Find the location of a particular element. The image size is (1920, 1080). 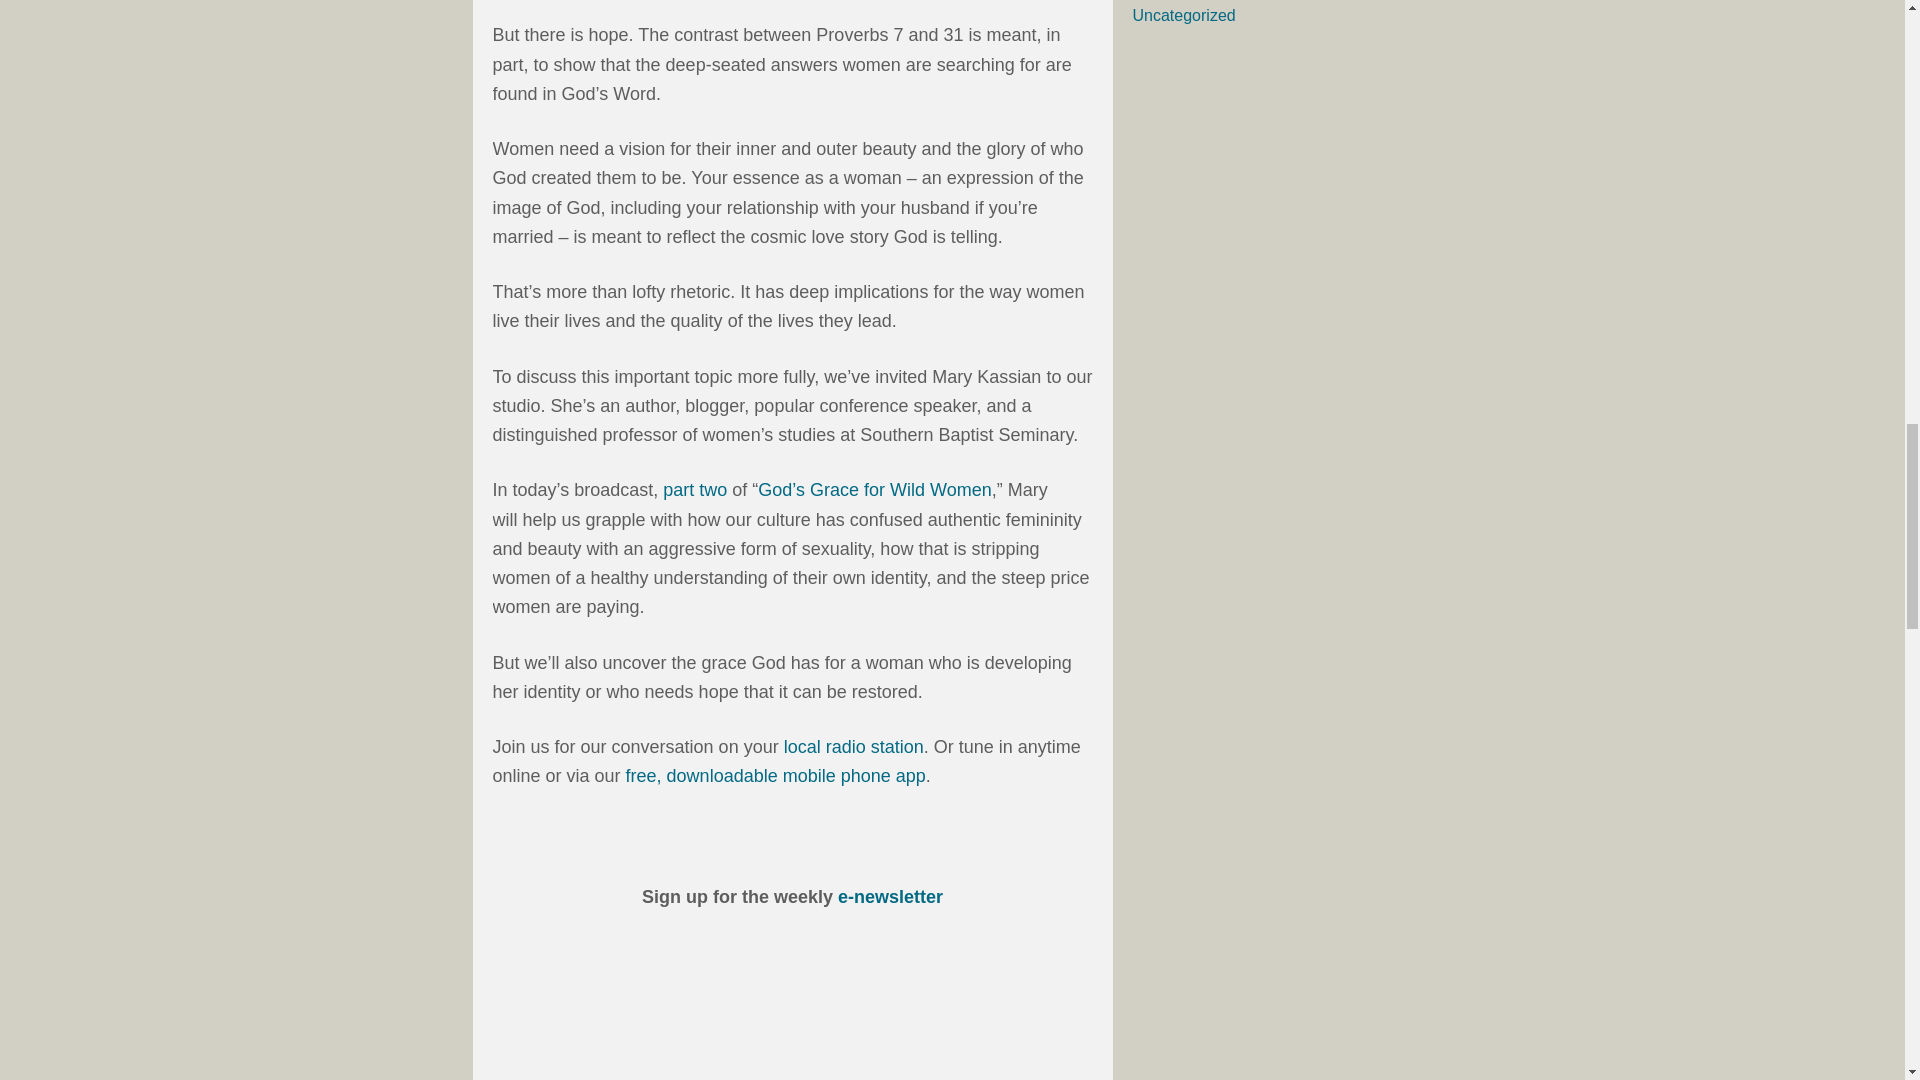

free, downloadable mobile phone app is located at coordinates (775, 776).